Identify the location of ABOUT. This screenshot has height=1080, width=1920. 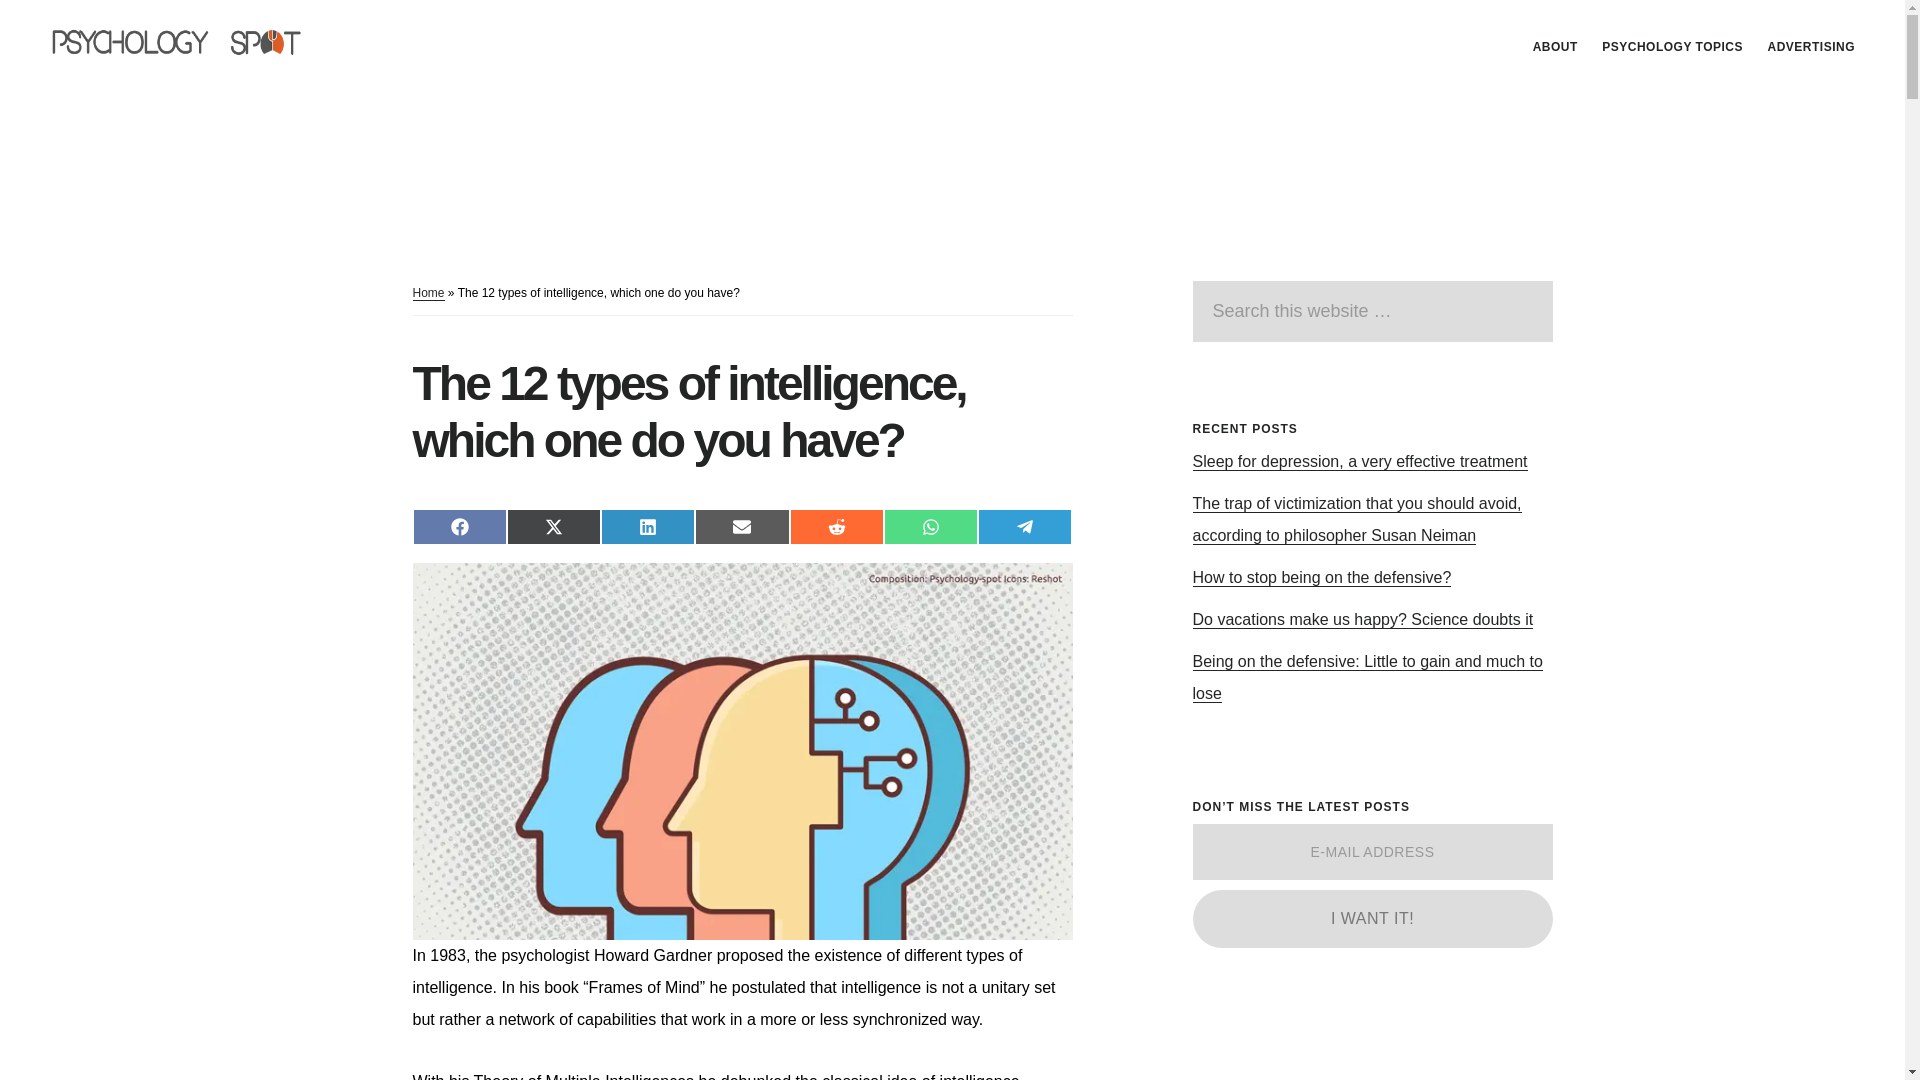
(1554, 46).